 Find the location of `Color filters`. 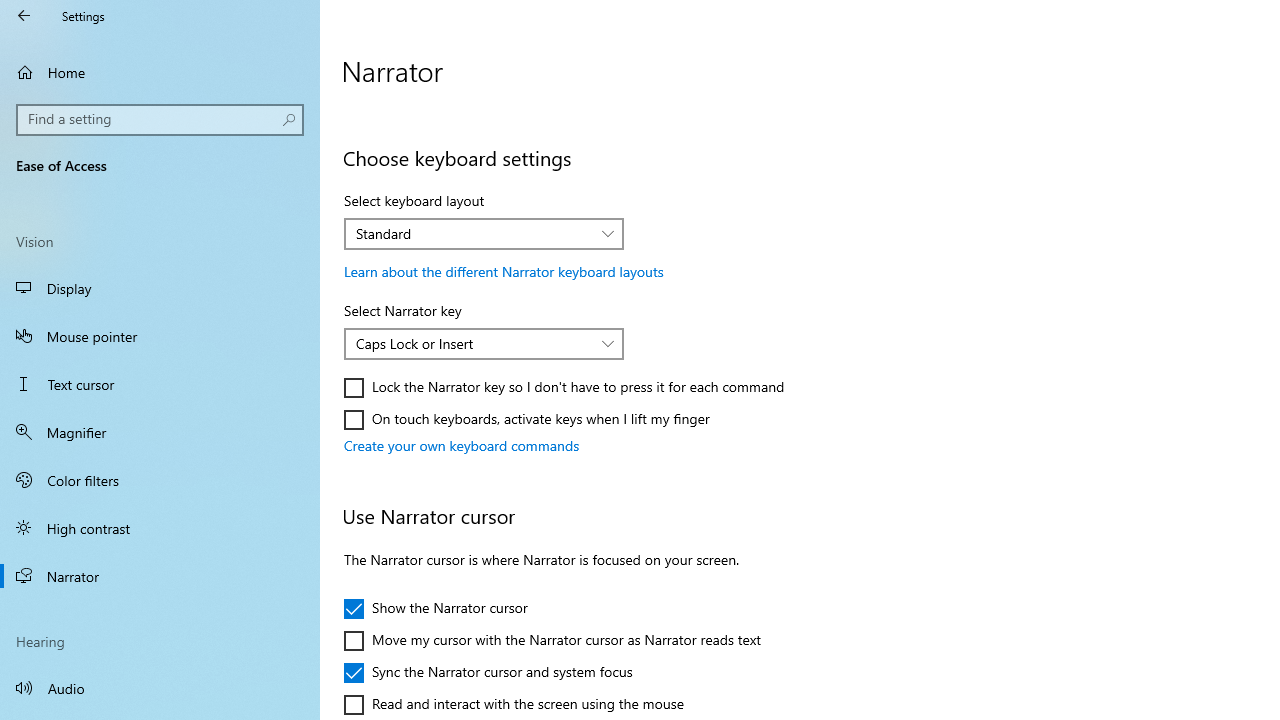

Color filters is located at coordinates (160, 479).